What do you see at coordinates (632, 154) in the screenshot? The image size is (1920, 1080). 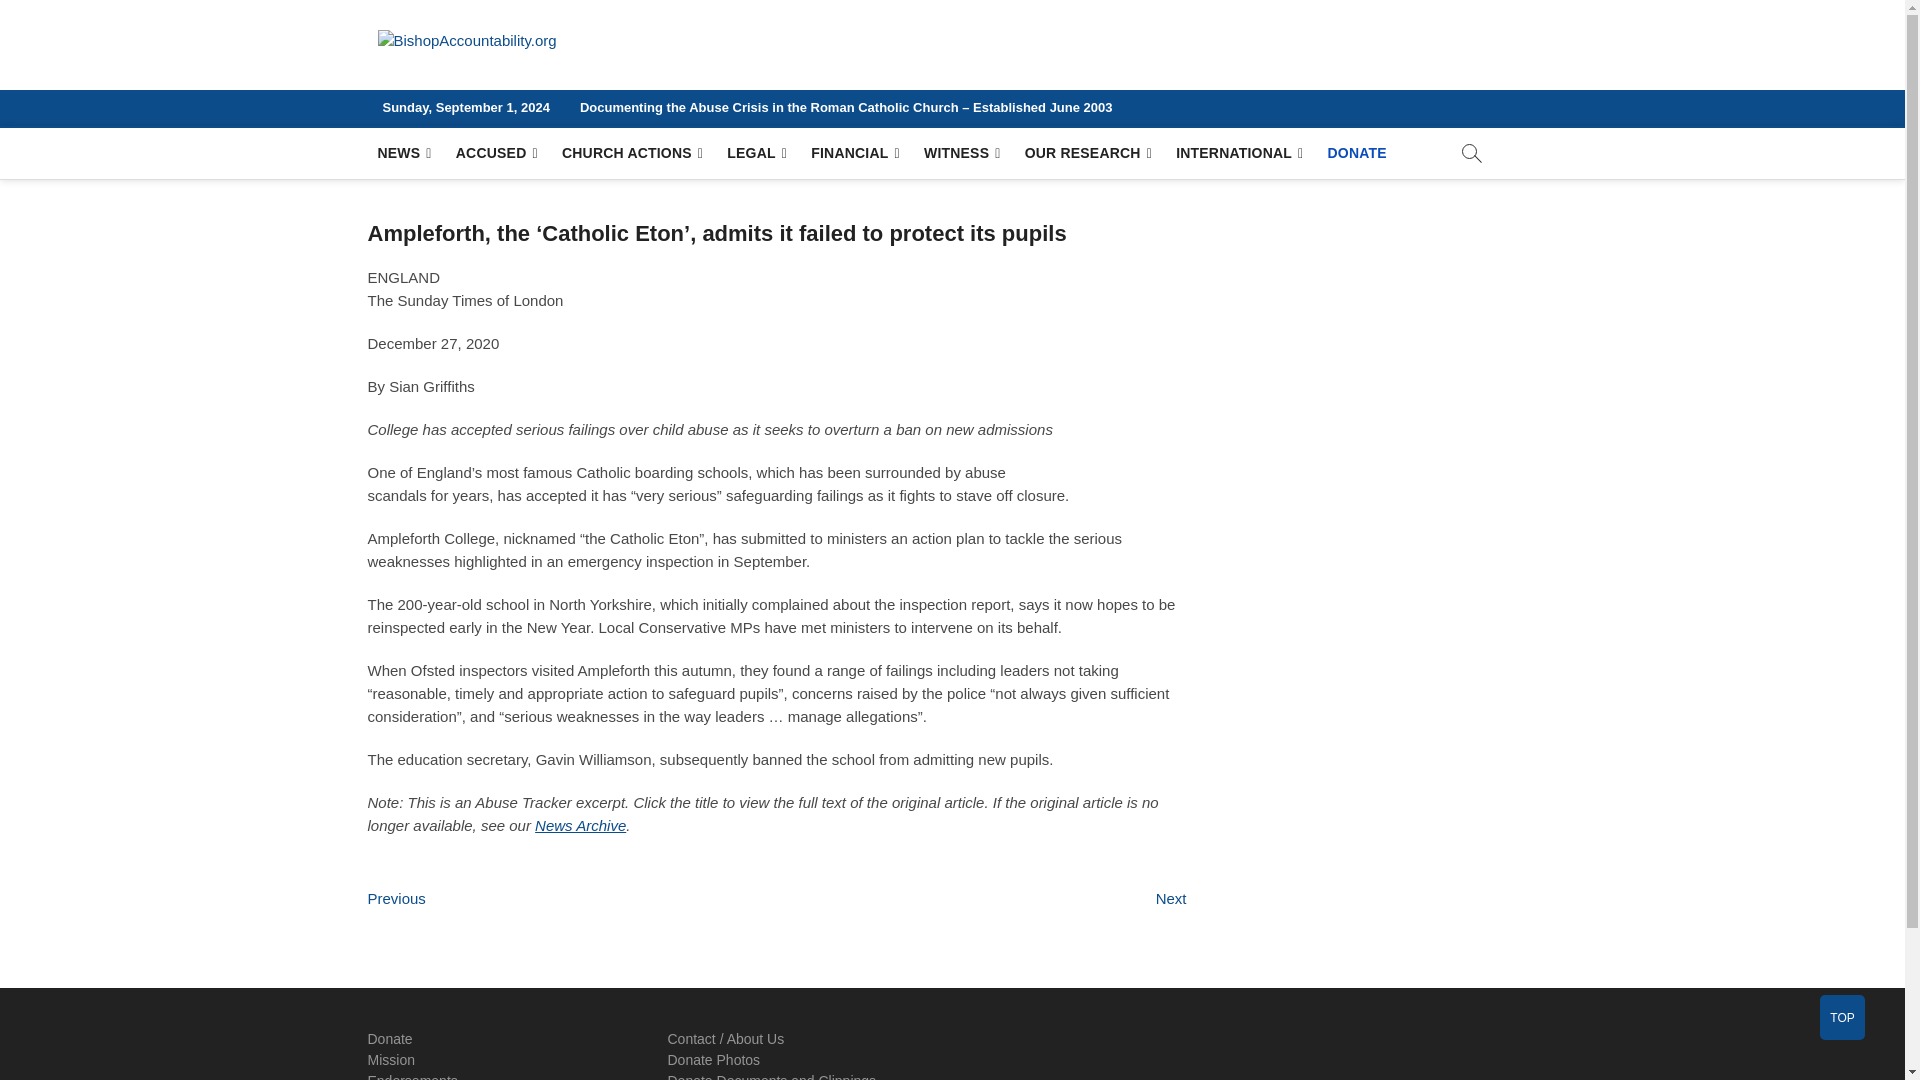 I see `CHURCH ACTIONS` at bounding box center [632, 154].